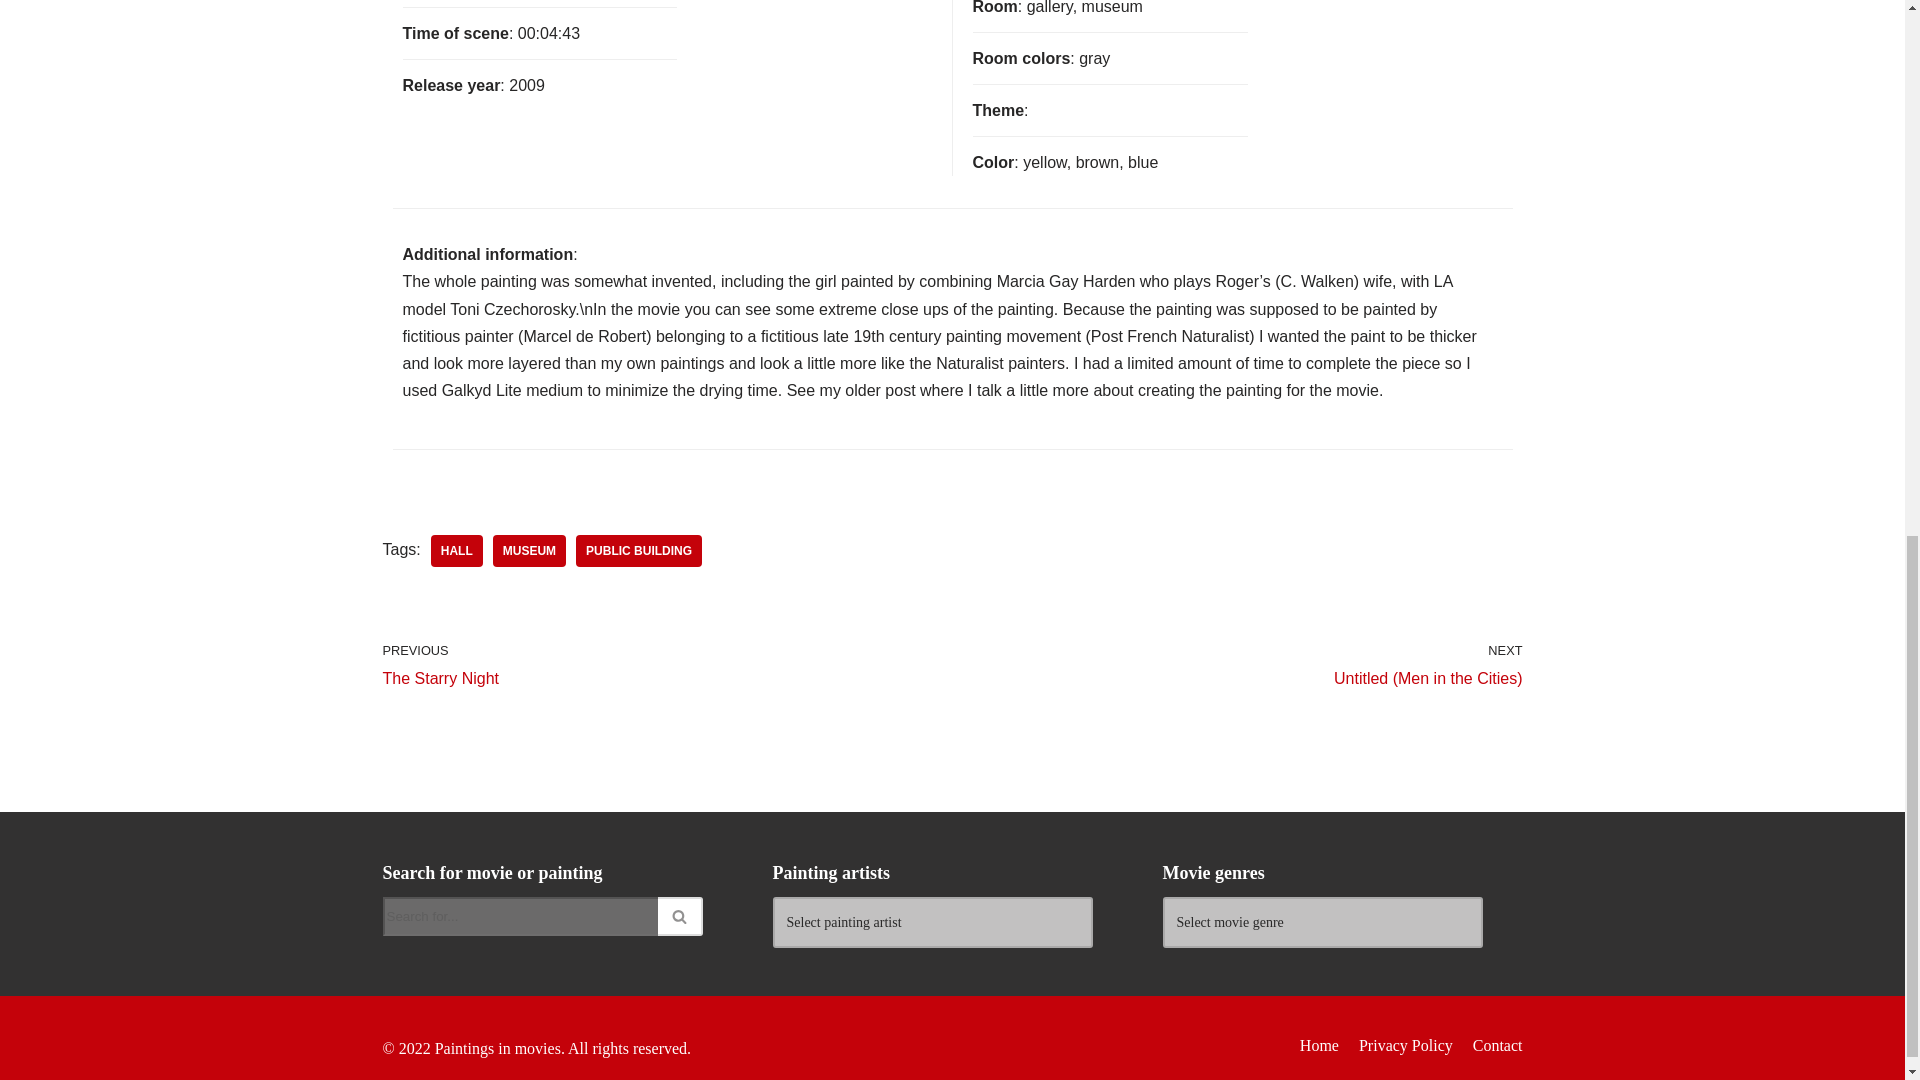 The image size is (1920, 1080). Describe the element at coordinates (662, 664) in the screenshot. I see `PUBLIC BUILDING` at that location.